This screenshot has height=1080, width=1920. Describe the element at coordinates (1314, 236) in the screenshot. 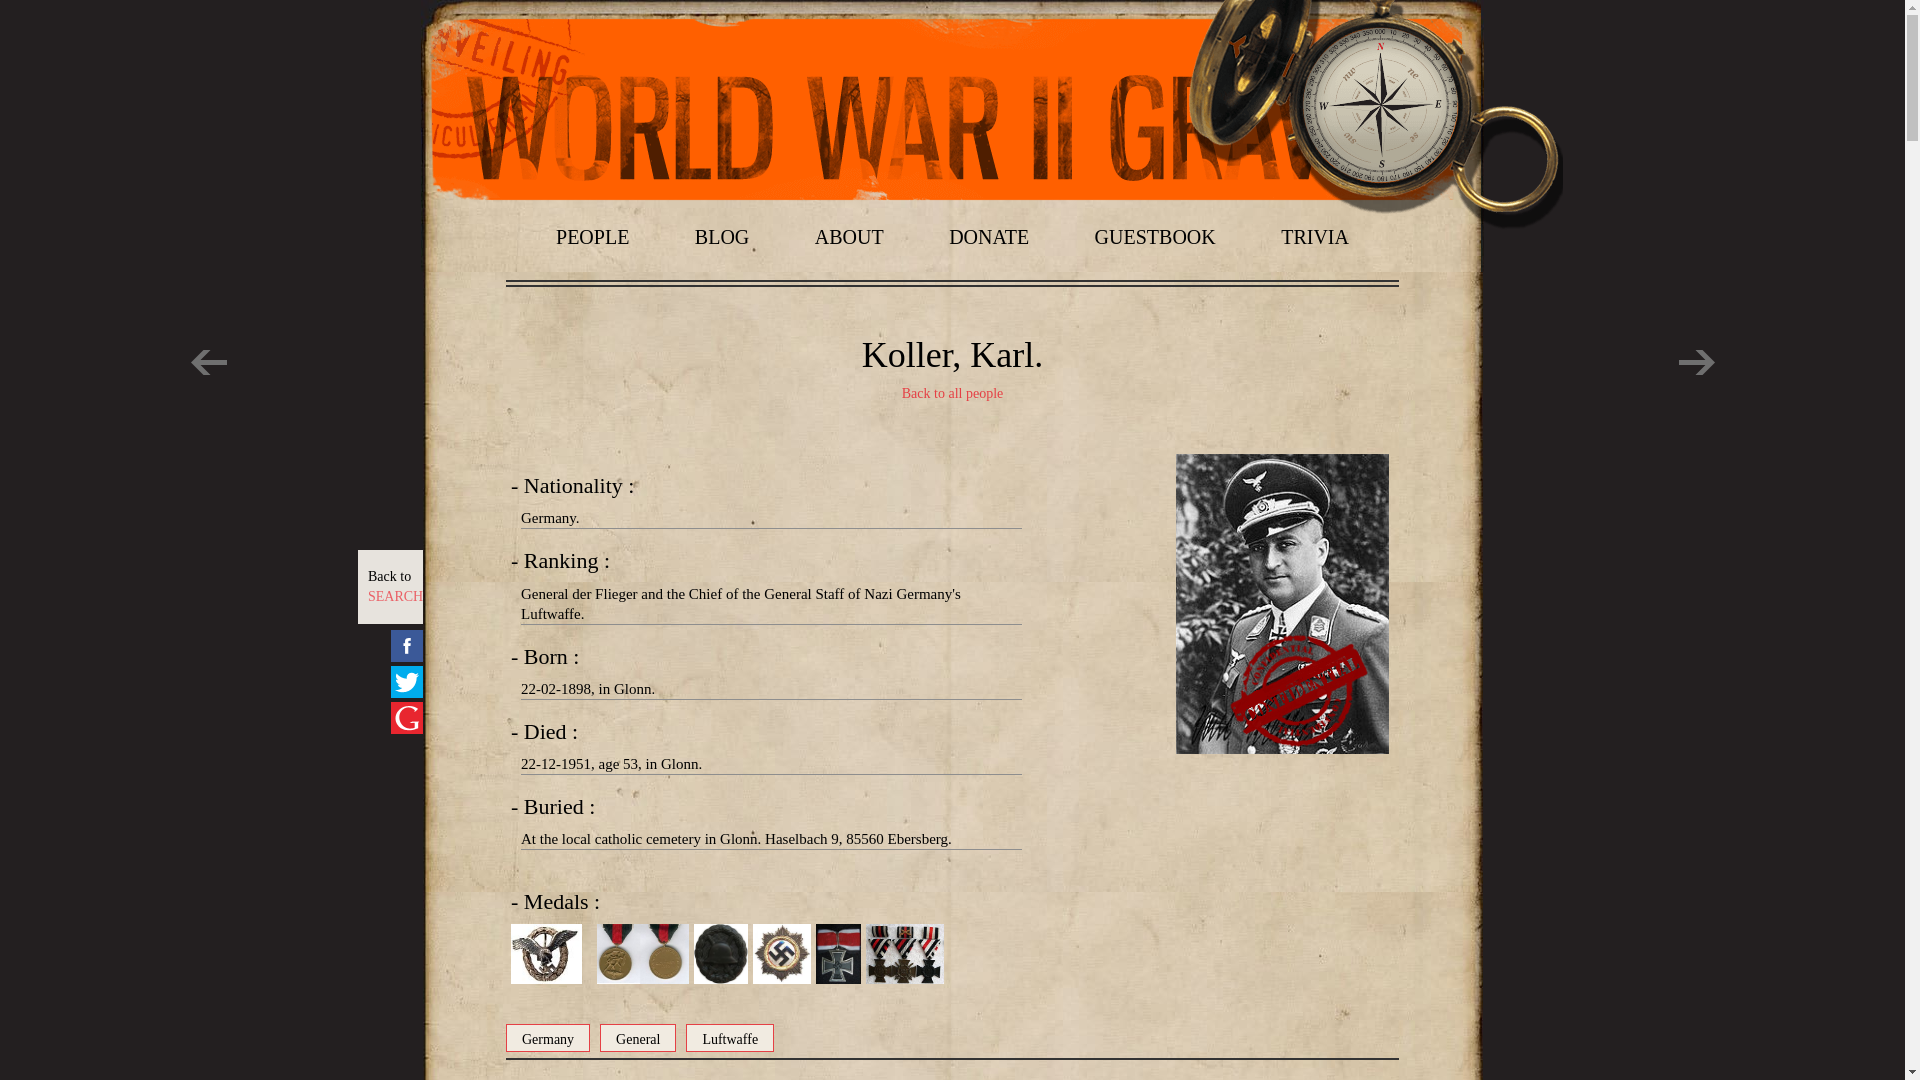

I see `BLOG` at that location.